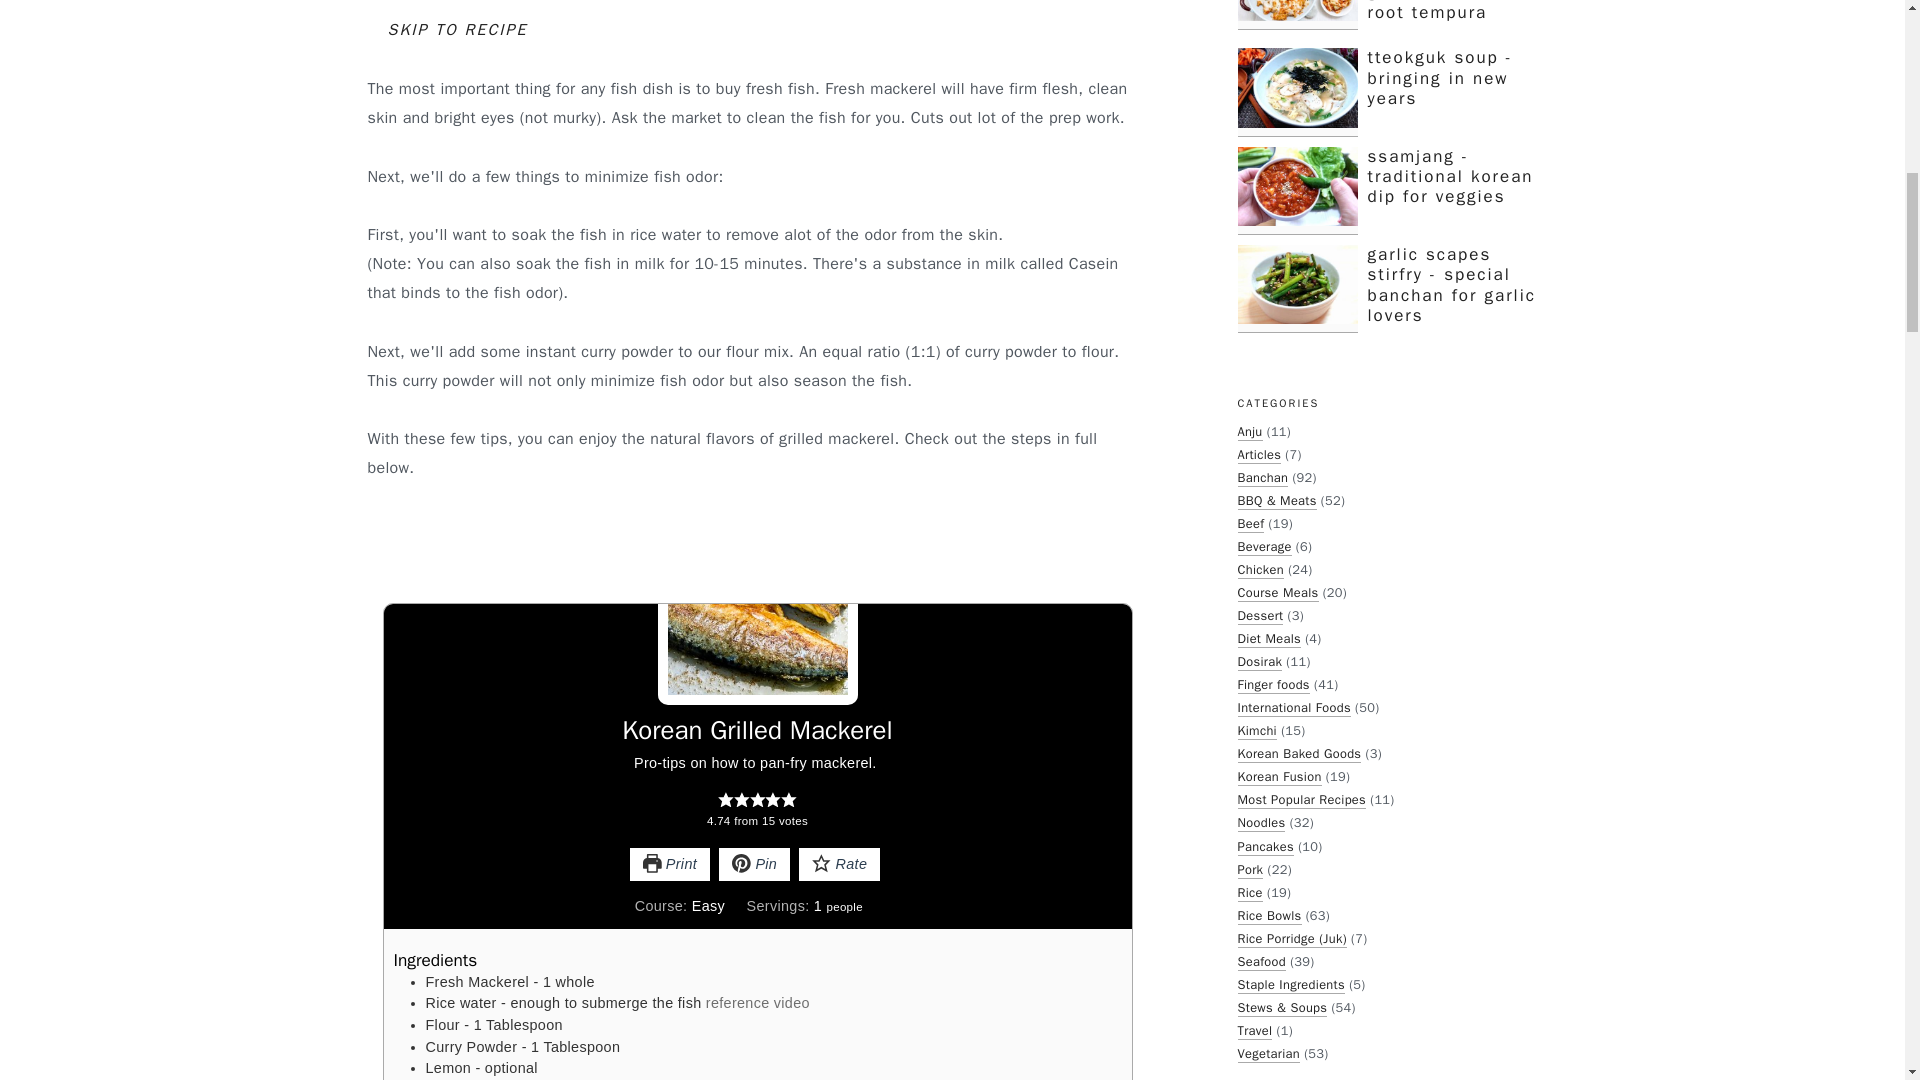 The image size is (1920, 1080). What do you see at coordinates (1298, 190) in the screenshot?
I see `Ssamjang - Traditional Korean Dip for Veggies` at bounding box center [1298, 190].